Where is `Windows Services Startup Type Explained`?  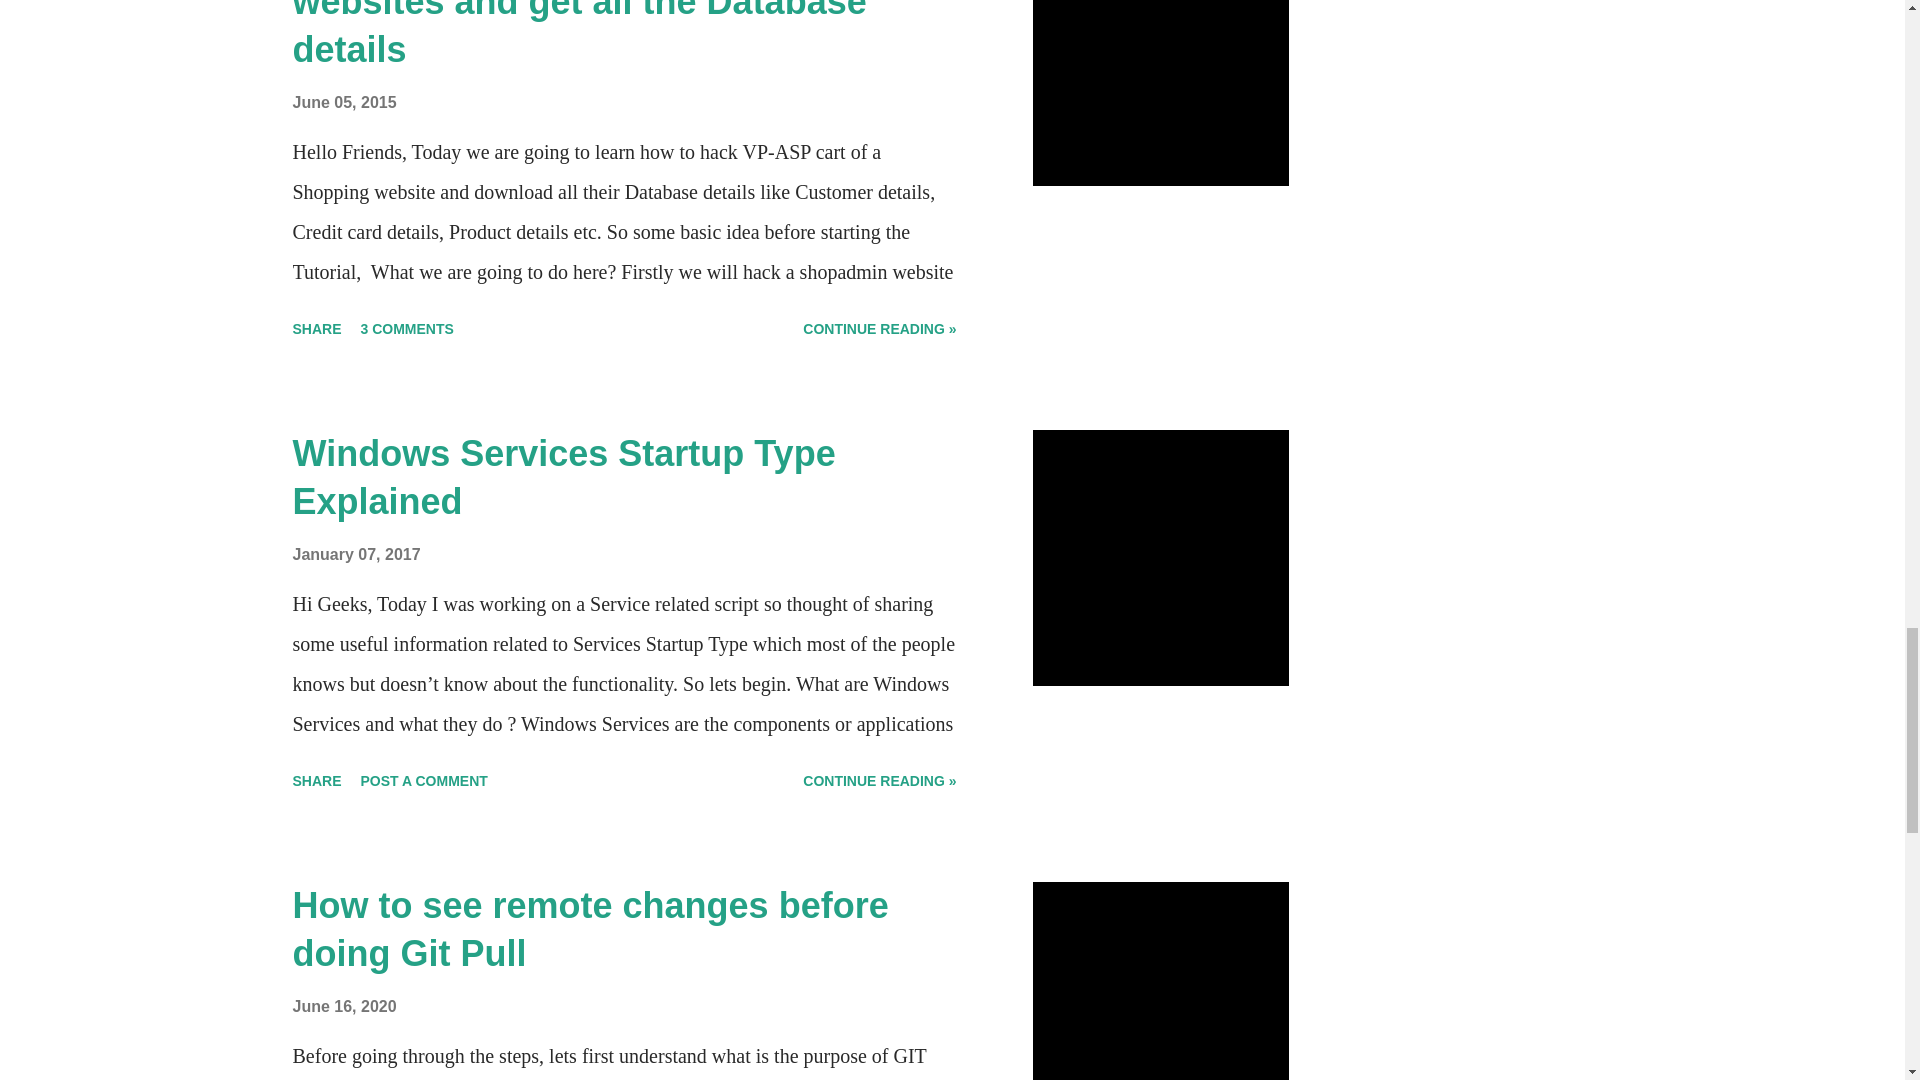
Windows Services Startup Type Explained is located at coordinates (563, 477).